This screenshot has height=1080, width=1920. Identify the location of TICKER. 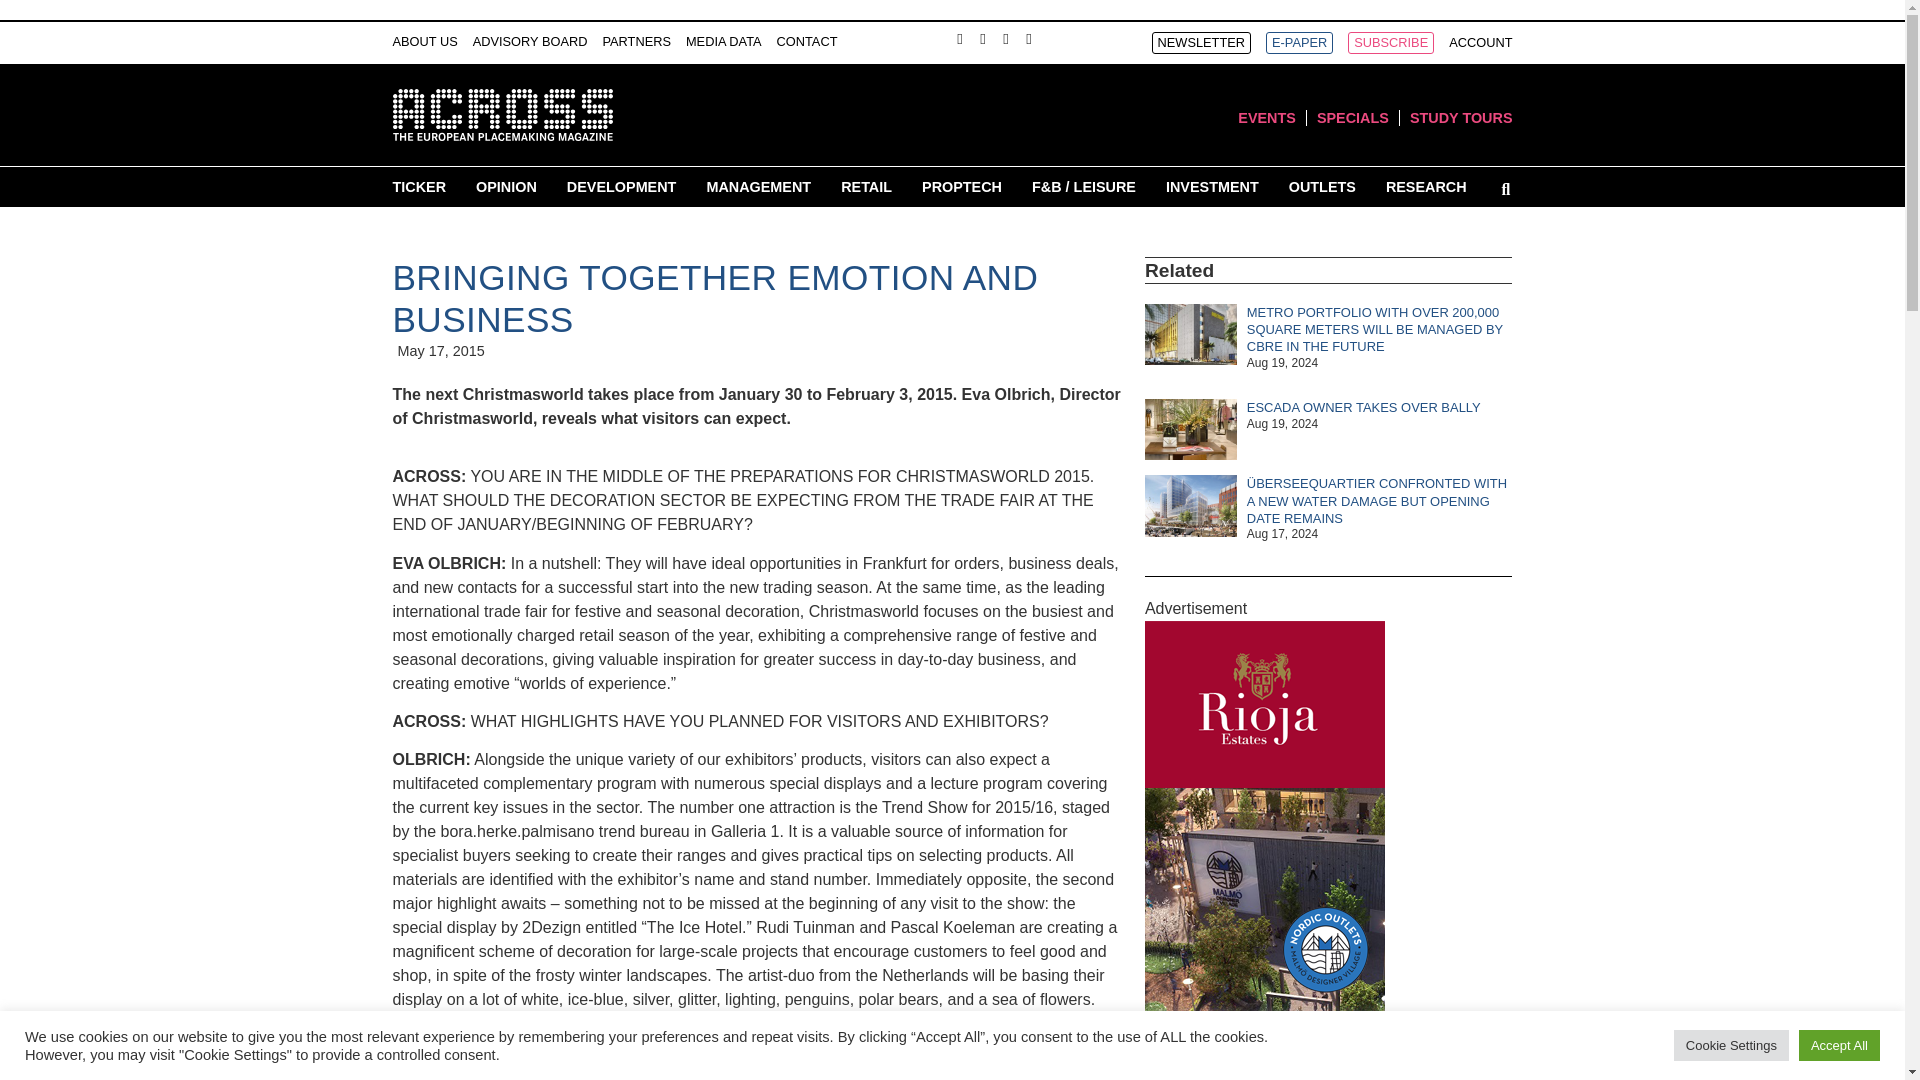
(418, 186).